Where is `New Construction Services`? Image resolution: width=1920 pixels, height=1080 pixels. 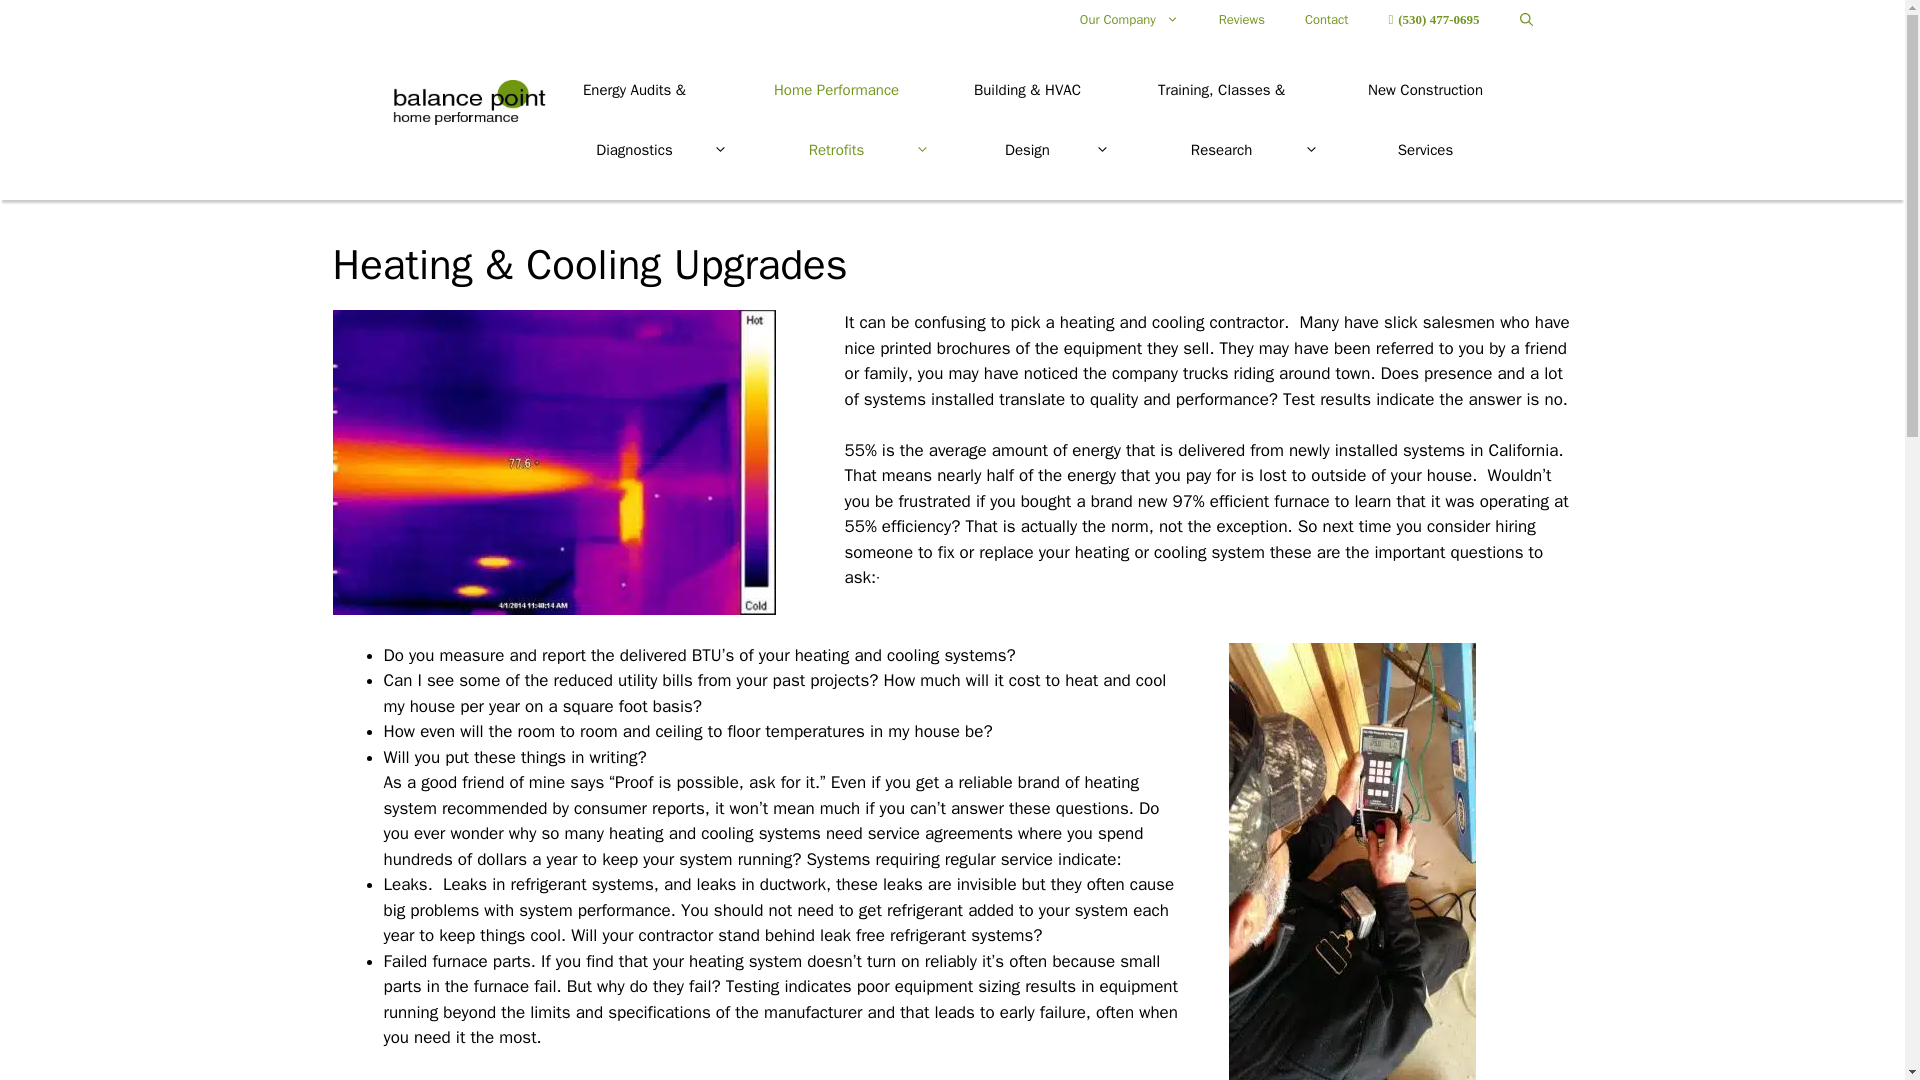 New Construction Services is located at coordinates (1425, 120).